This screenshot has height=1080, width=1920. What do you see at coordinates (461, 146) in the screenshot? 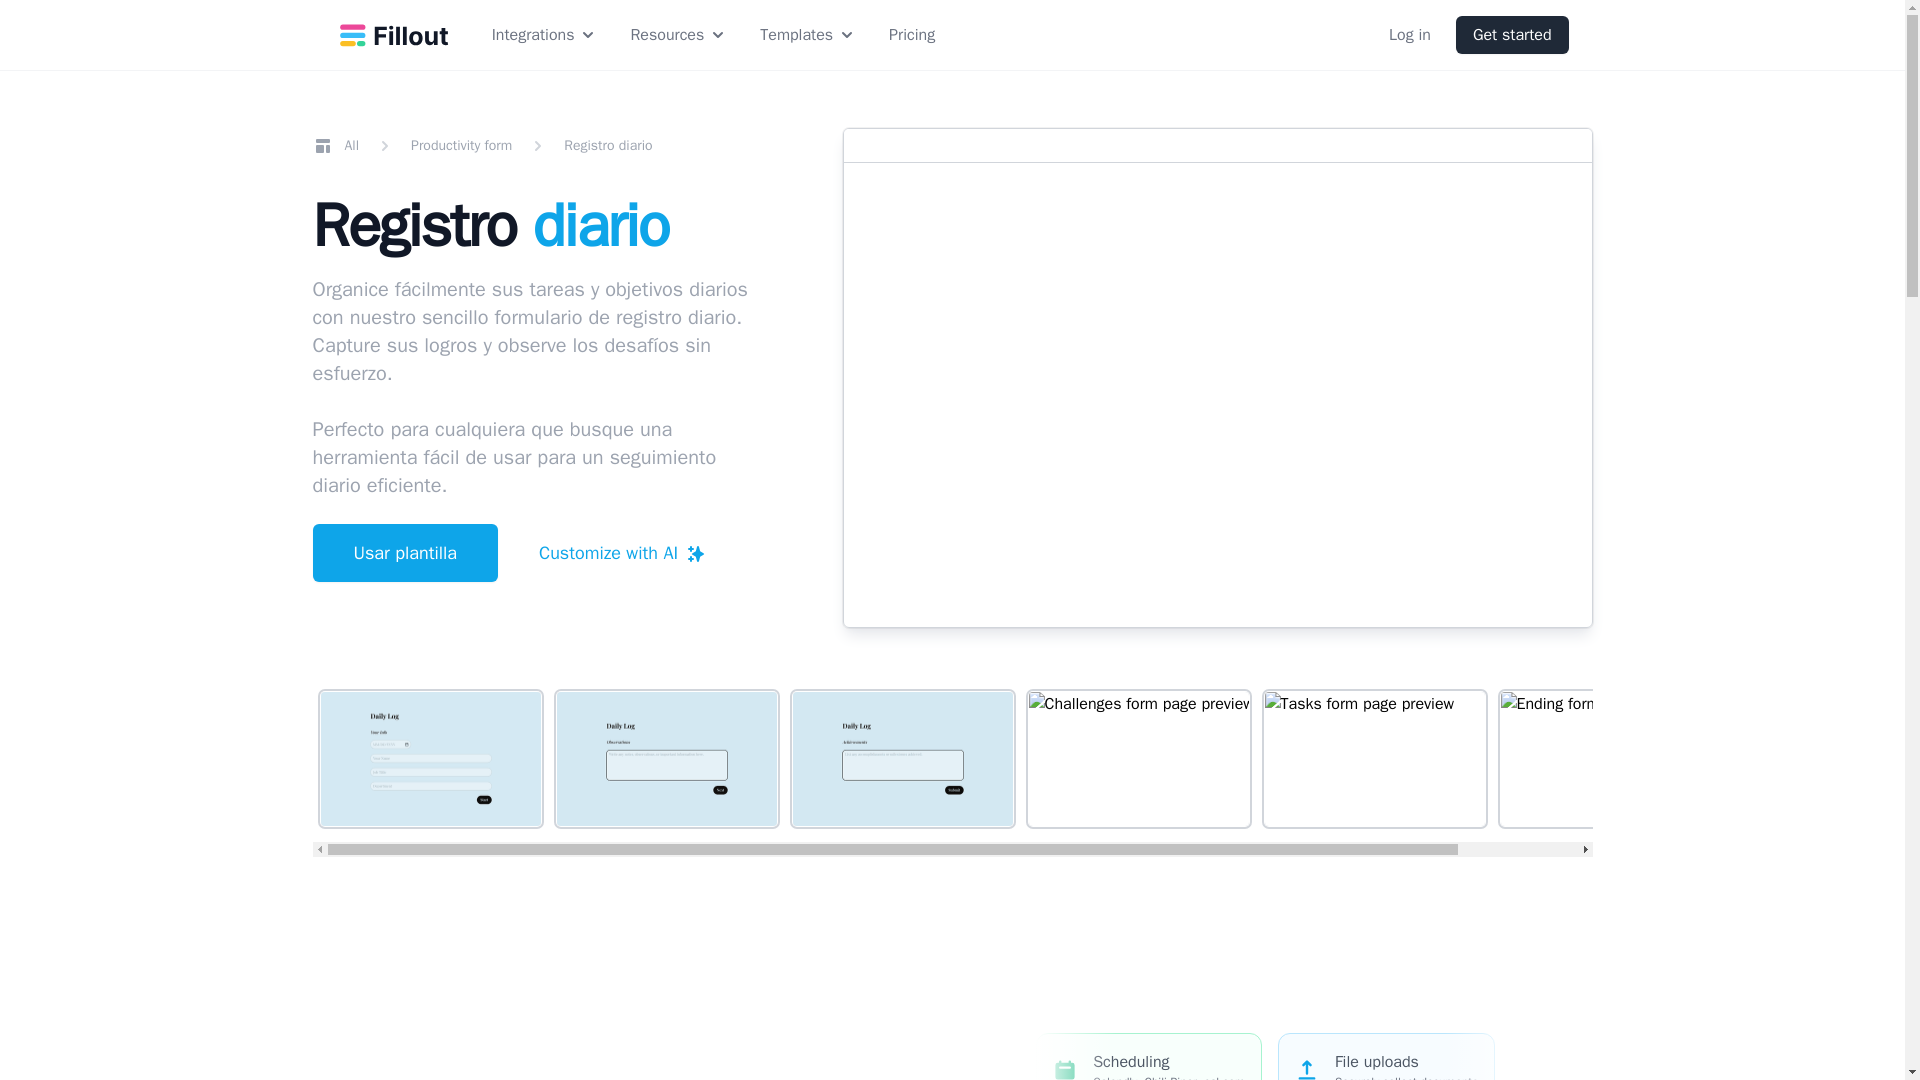
I see `Productivity form` at bounding box center [461, 146].